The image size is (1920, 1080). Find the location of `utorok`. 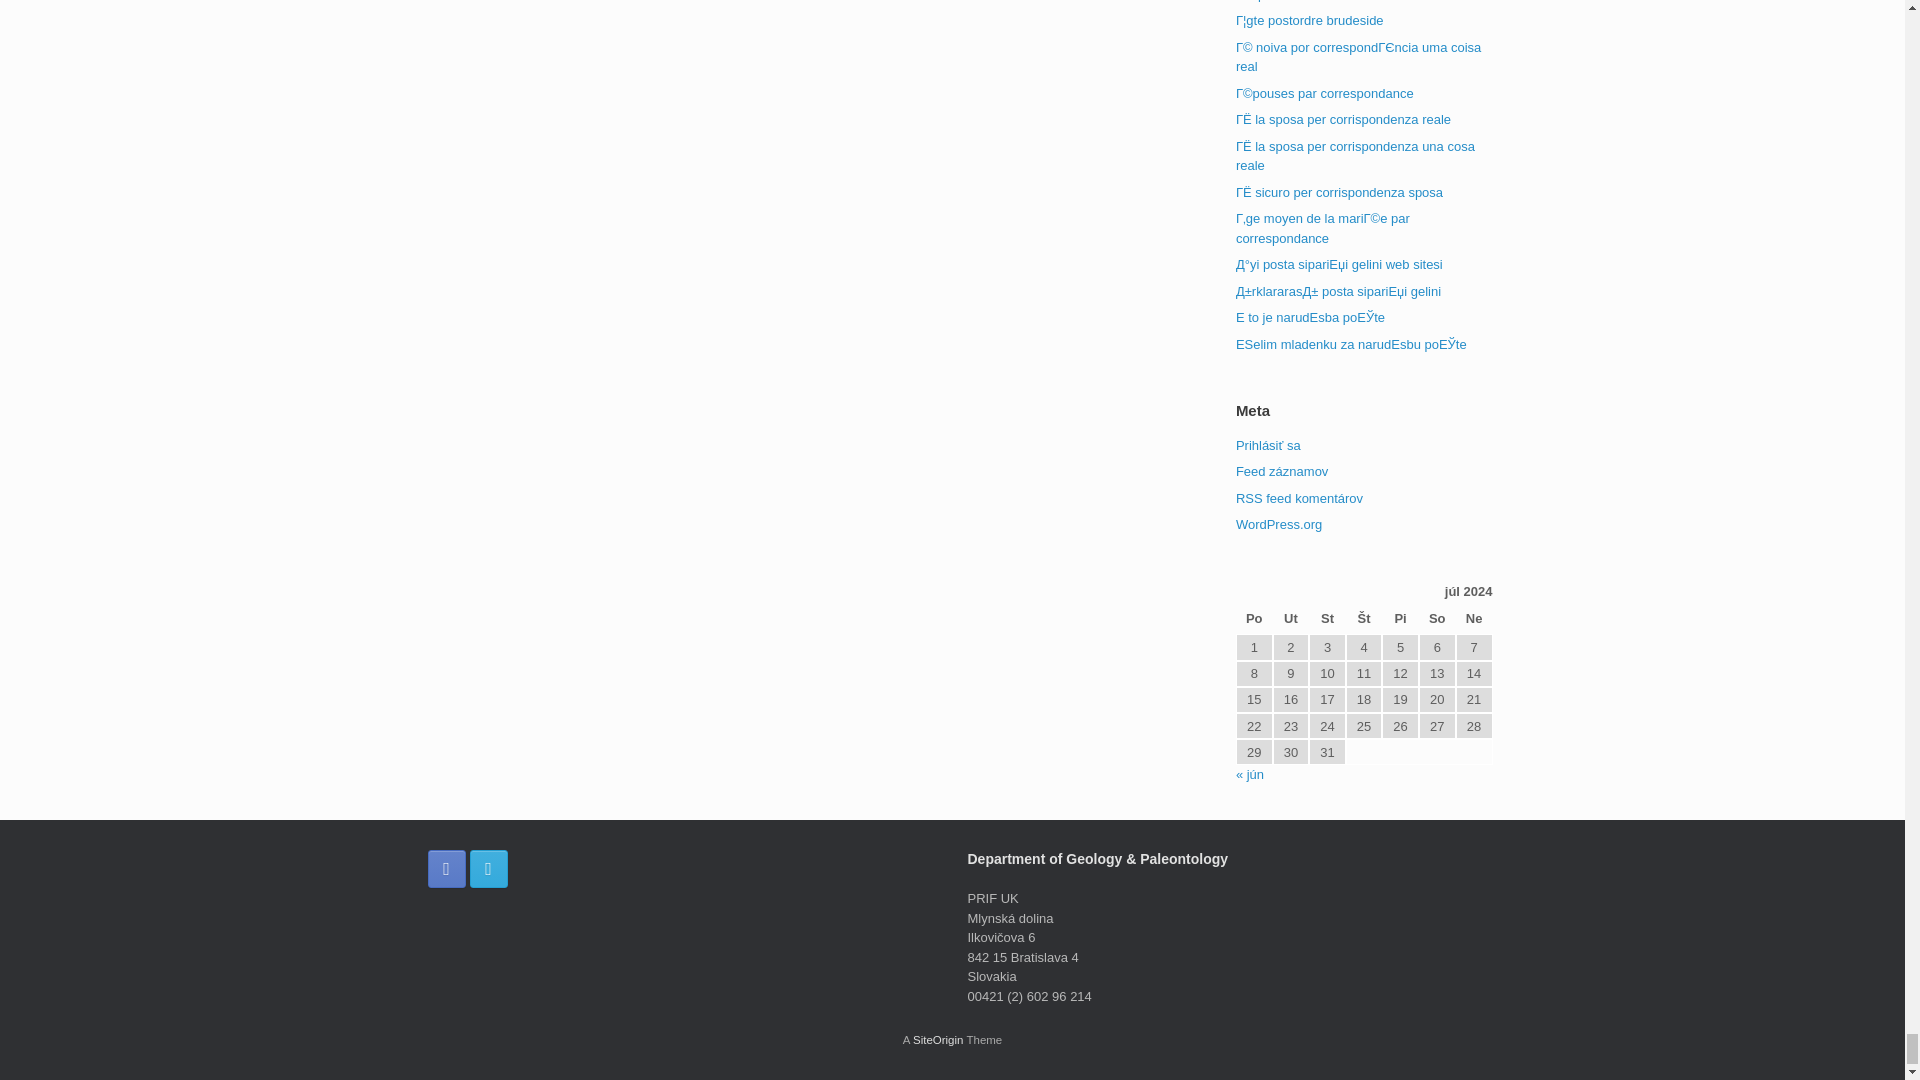

utorok is located at coordinates (1290, 620).